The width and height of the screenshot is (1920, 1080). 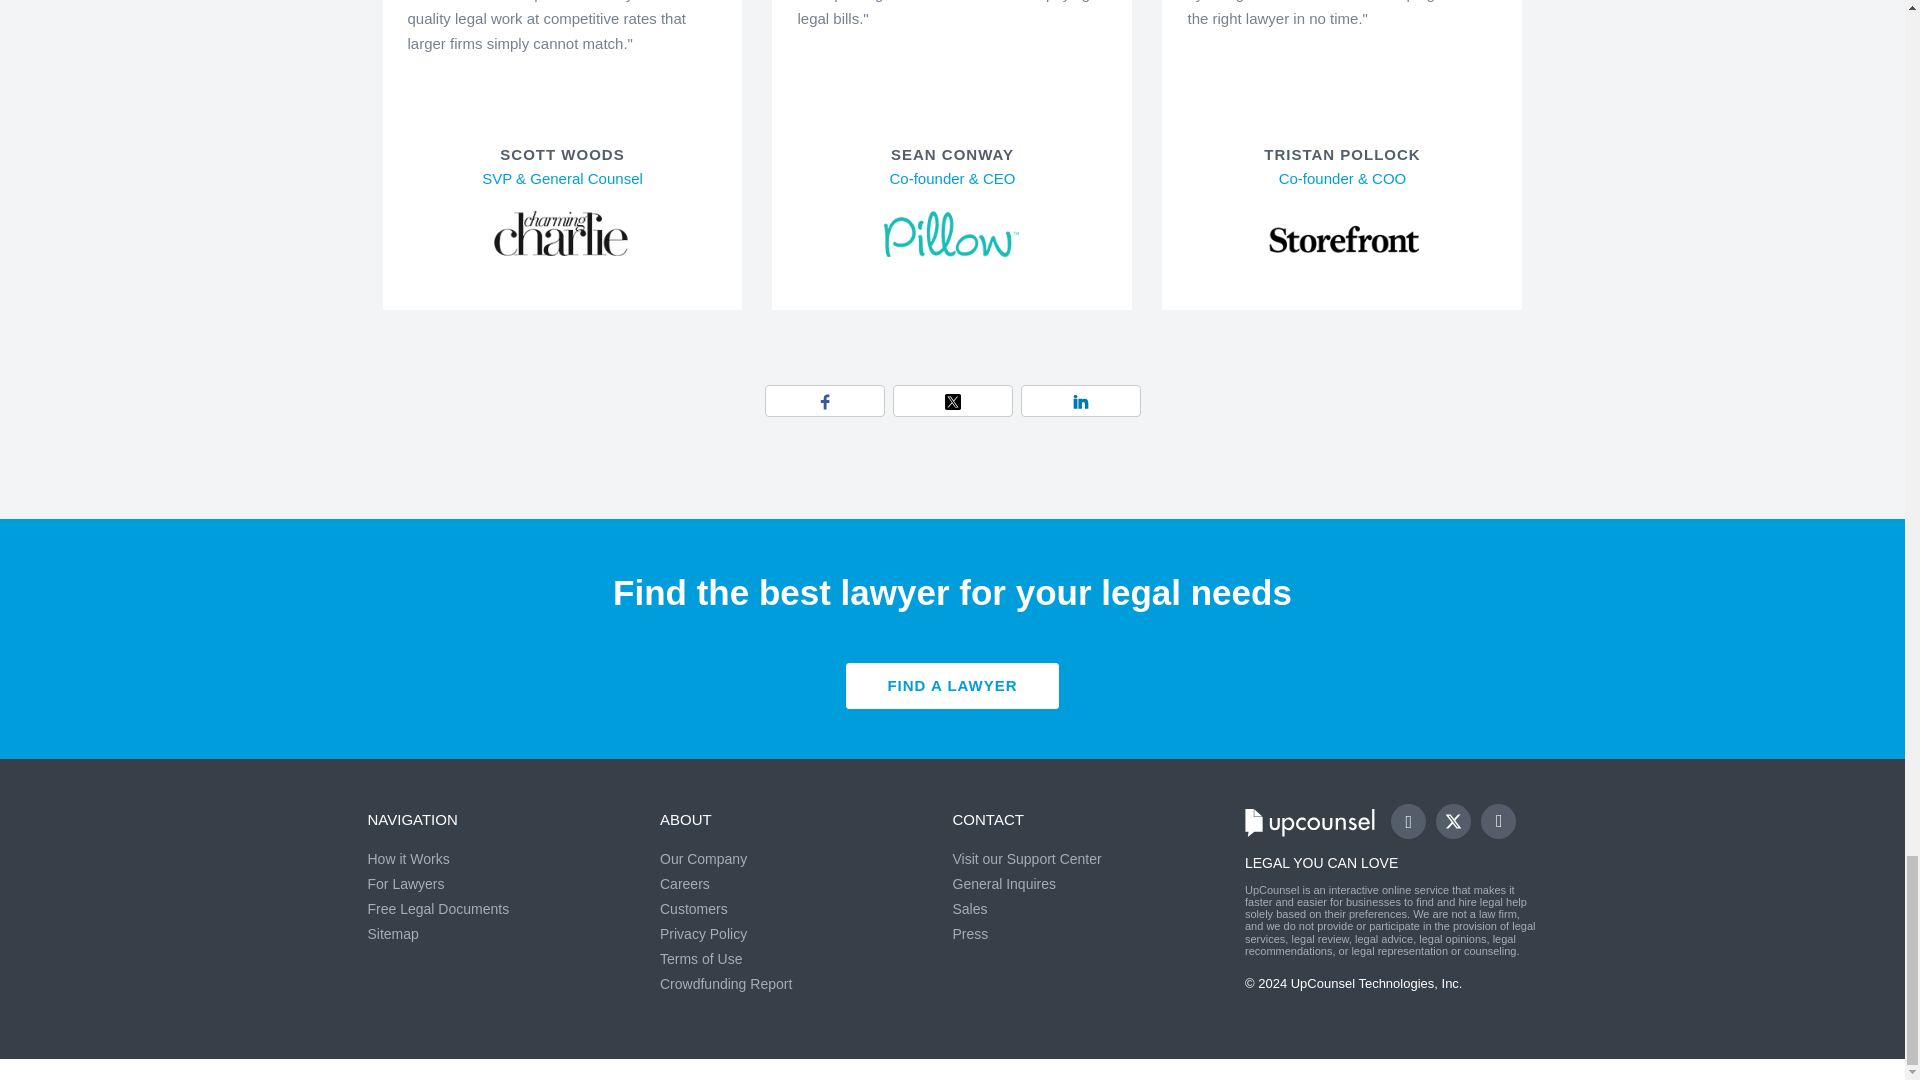 What do you see at coordinates (1462, 830) in the screenshot?
I see `Follow us on Twitter` at bounding box center [1462, 830].